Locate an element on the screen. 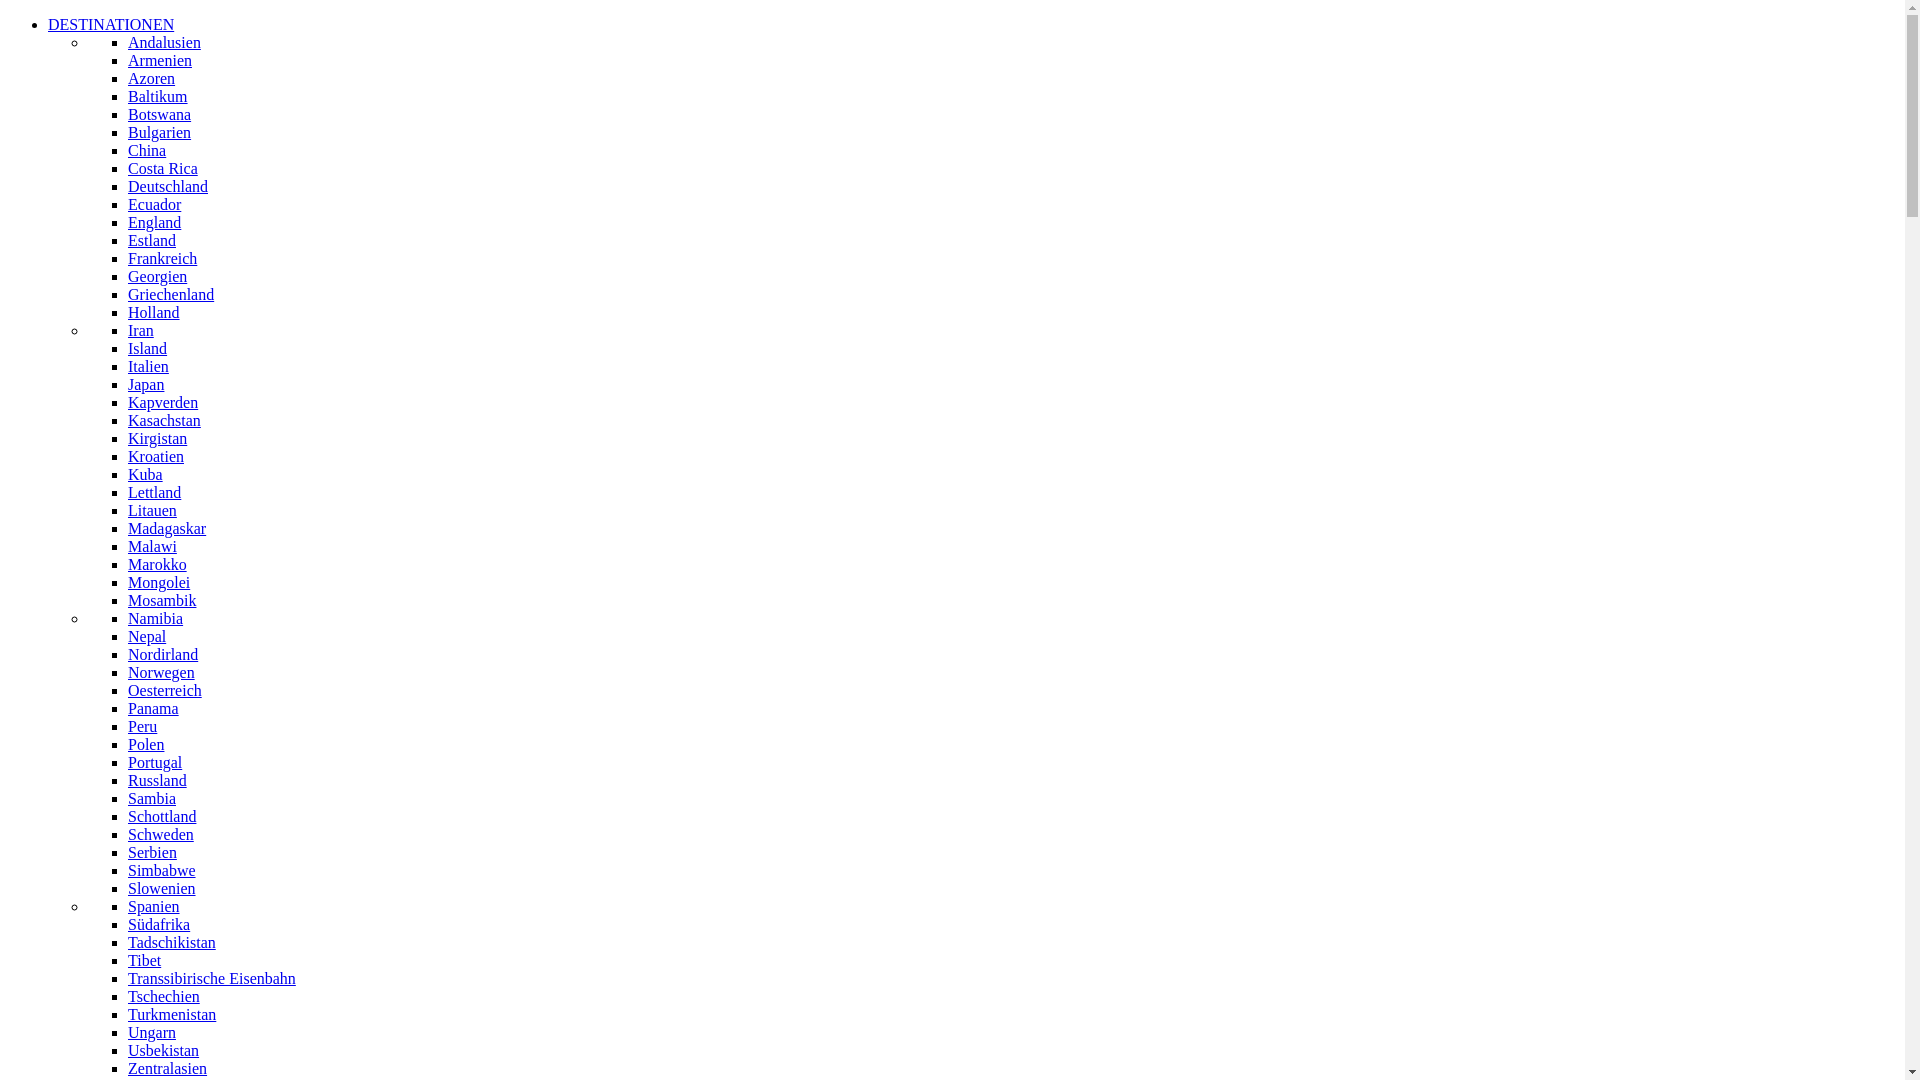  Serbien is located at coordinates (152, 852).